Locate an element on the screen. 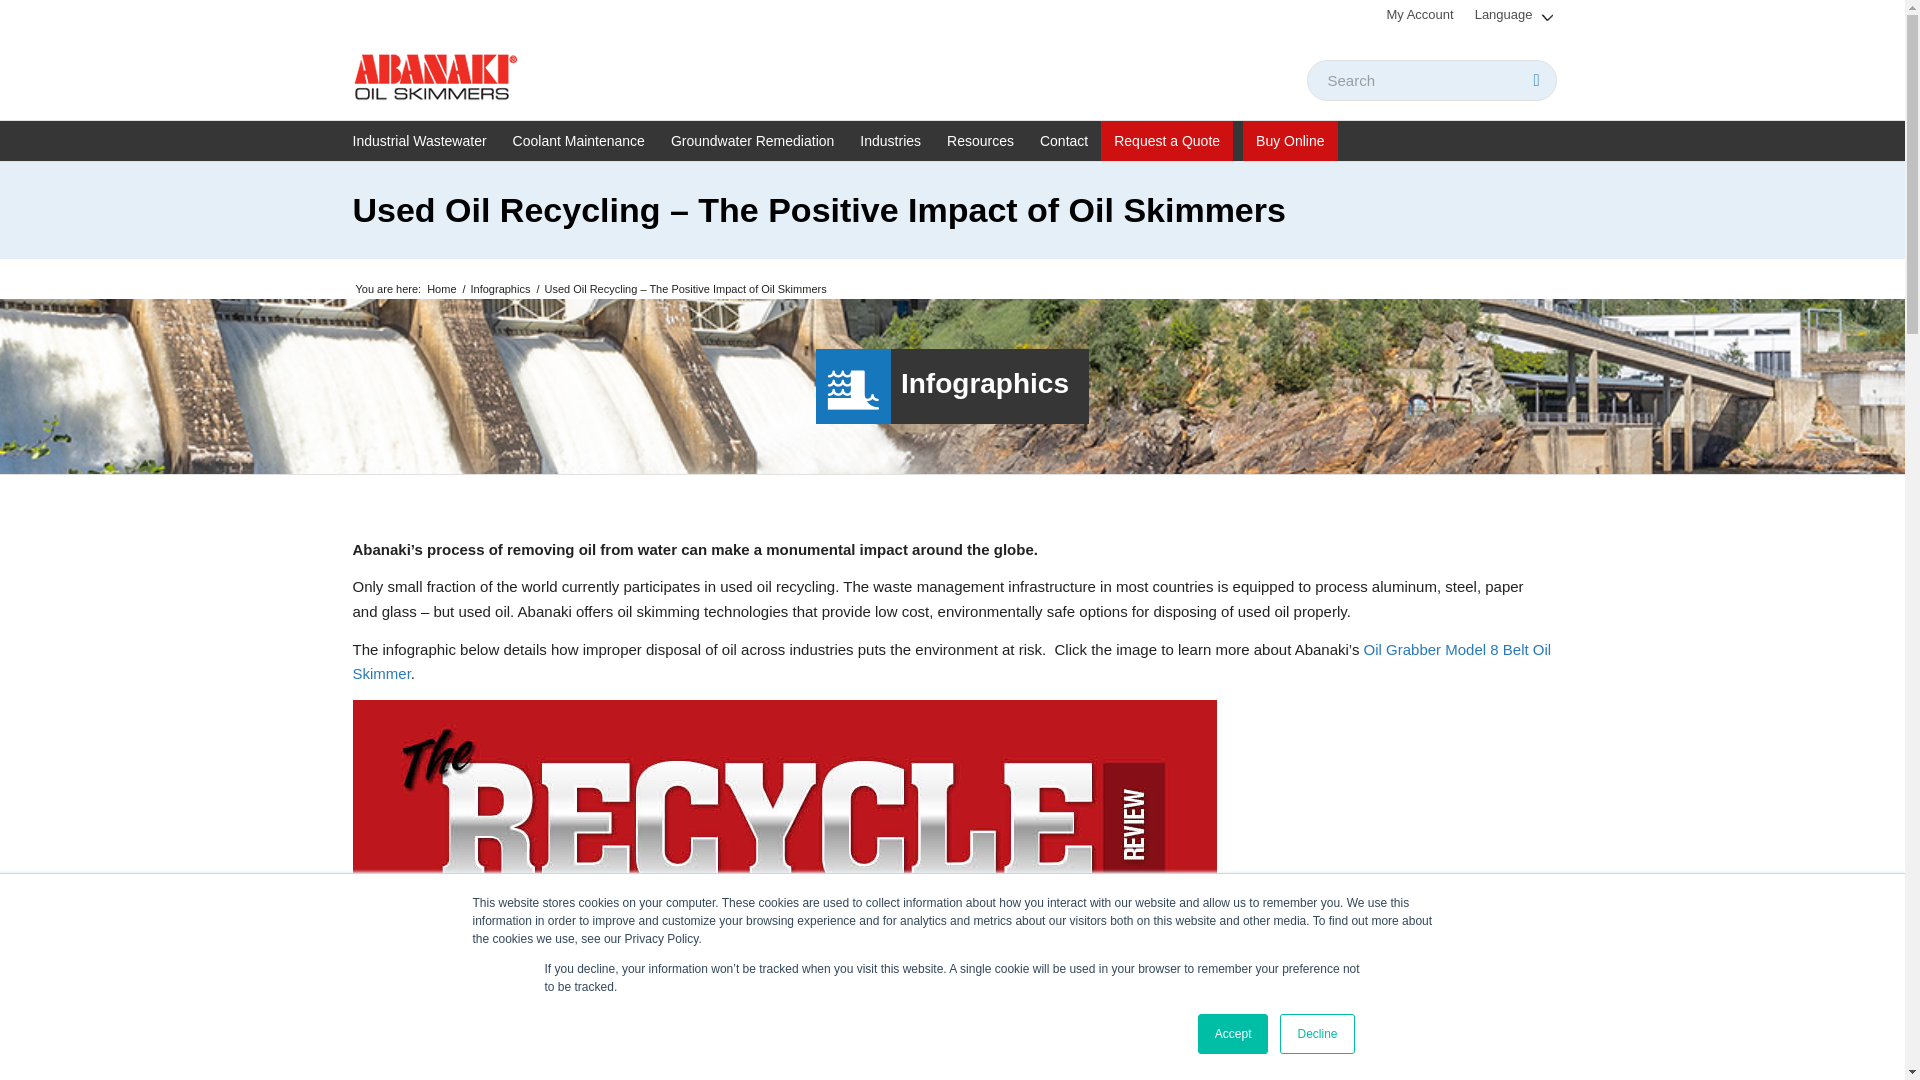 Image resolution: width=1920 pixels, height=1080 pixels. Industrial Wastewater is located at coordinates (425, 140).